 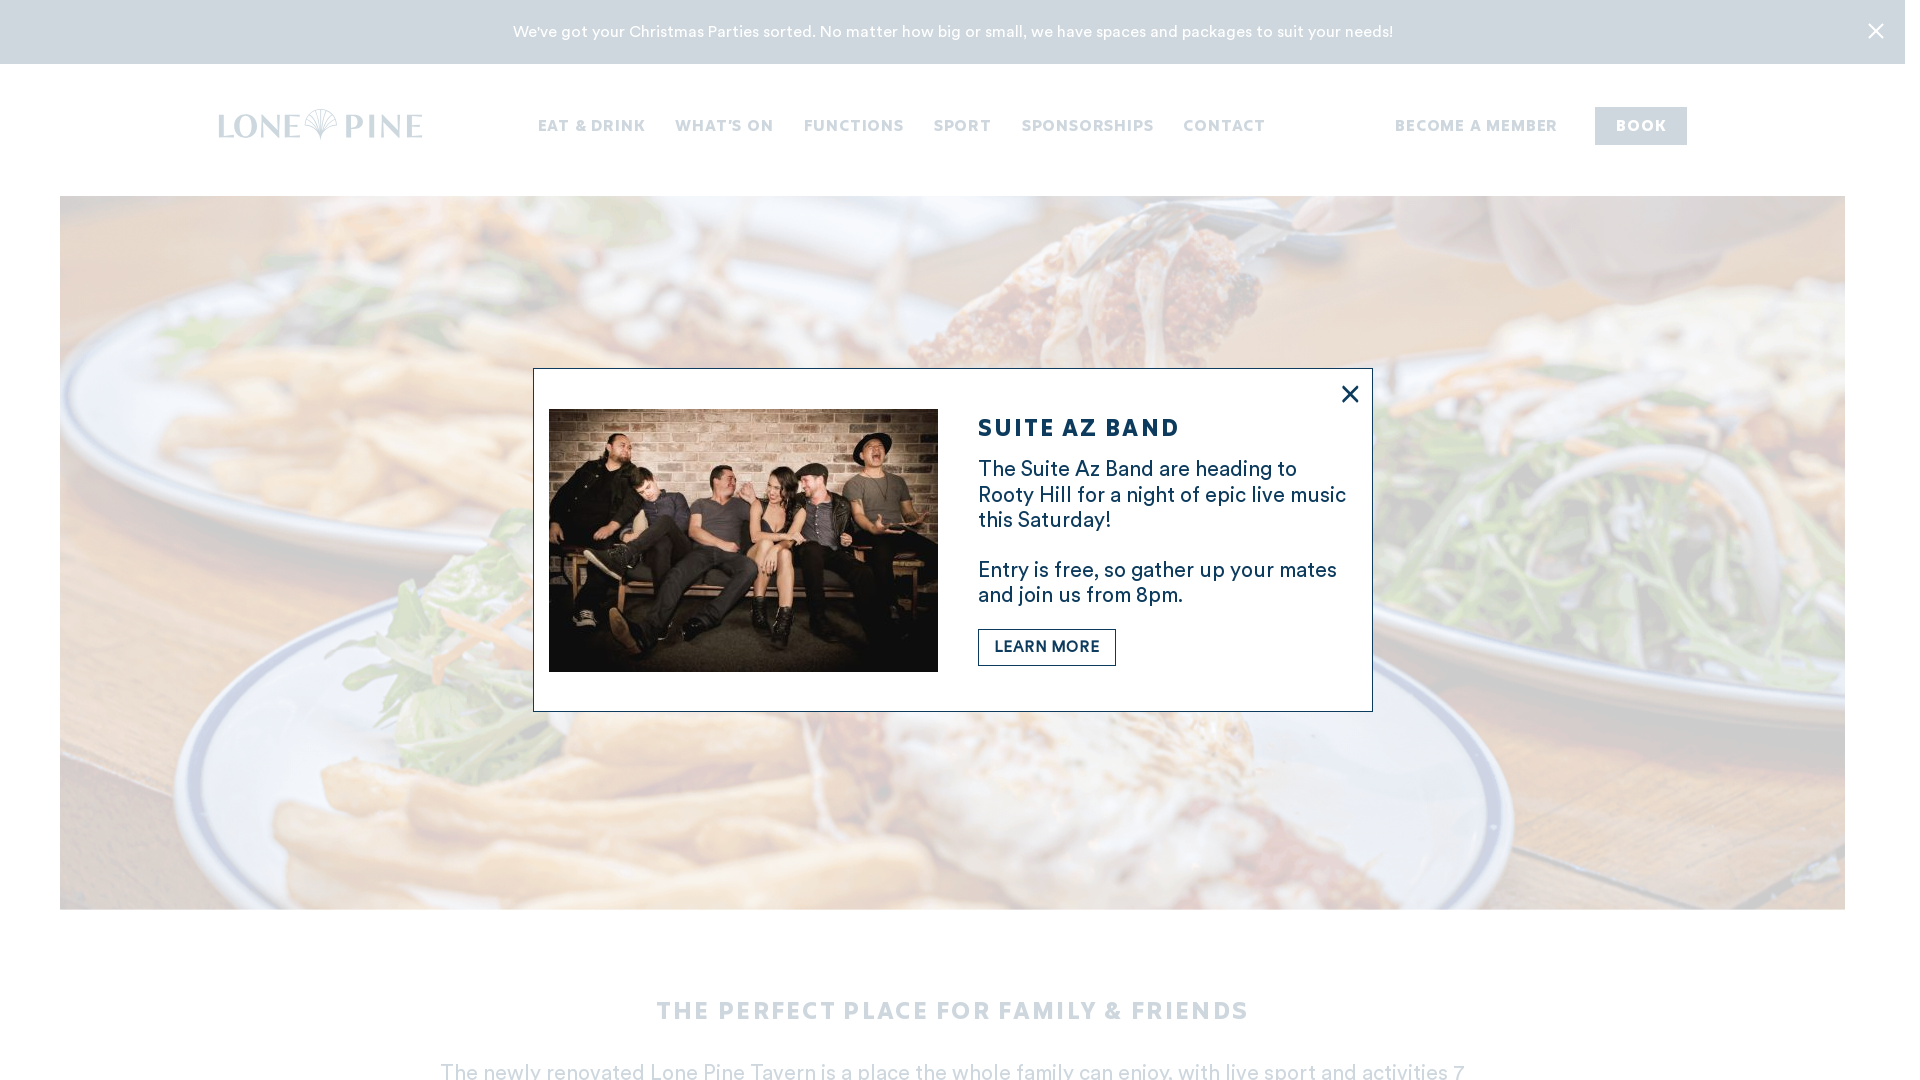 What do you see at coordinates (963, 127) in the screenshot?
I see `SPORT` at bounding box center [963, 127].